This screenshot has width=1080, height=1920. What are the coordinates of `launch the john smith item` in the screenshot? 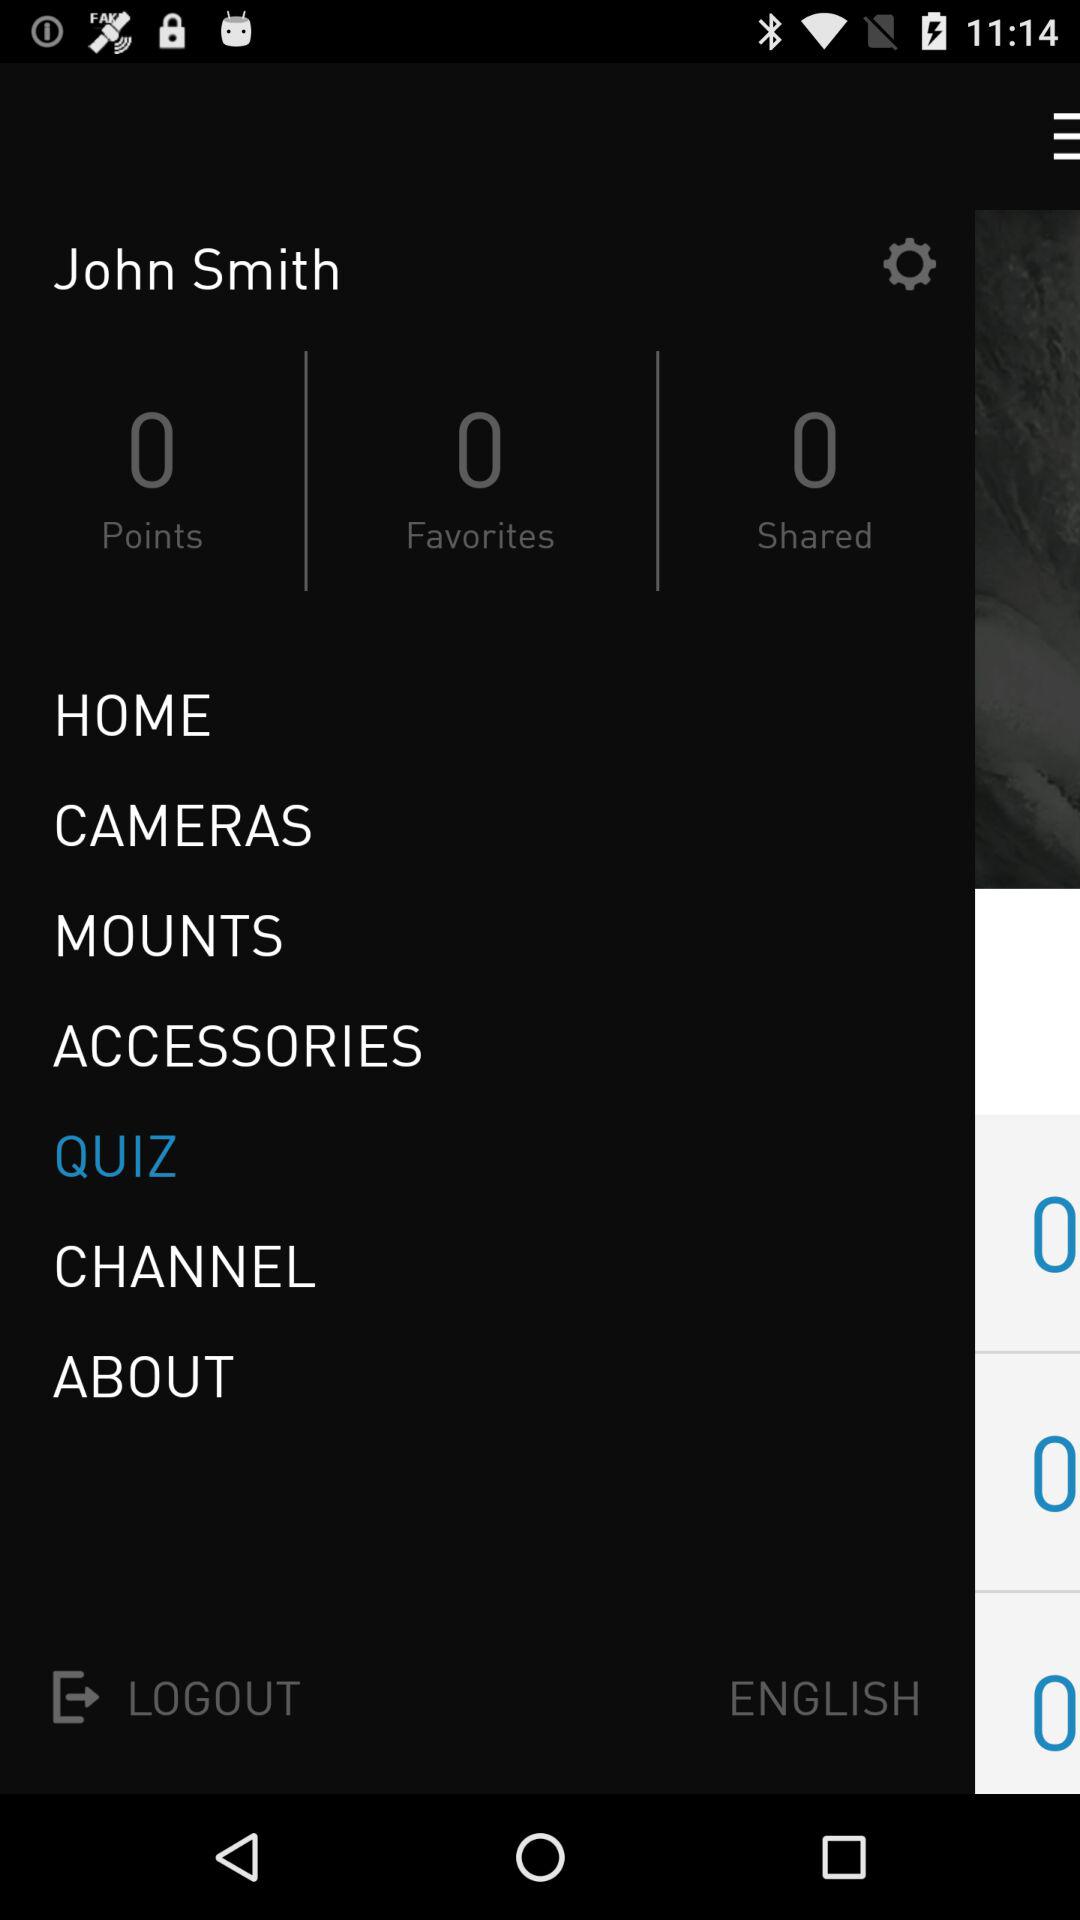 It's located at (461, 268).